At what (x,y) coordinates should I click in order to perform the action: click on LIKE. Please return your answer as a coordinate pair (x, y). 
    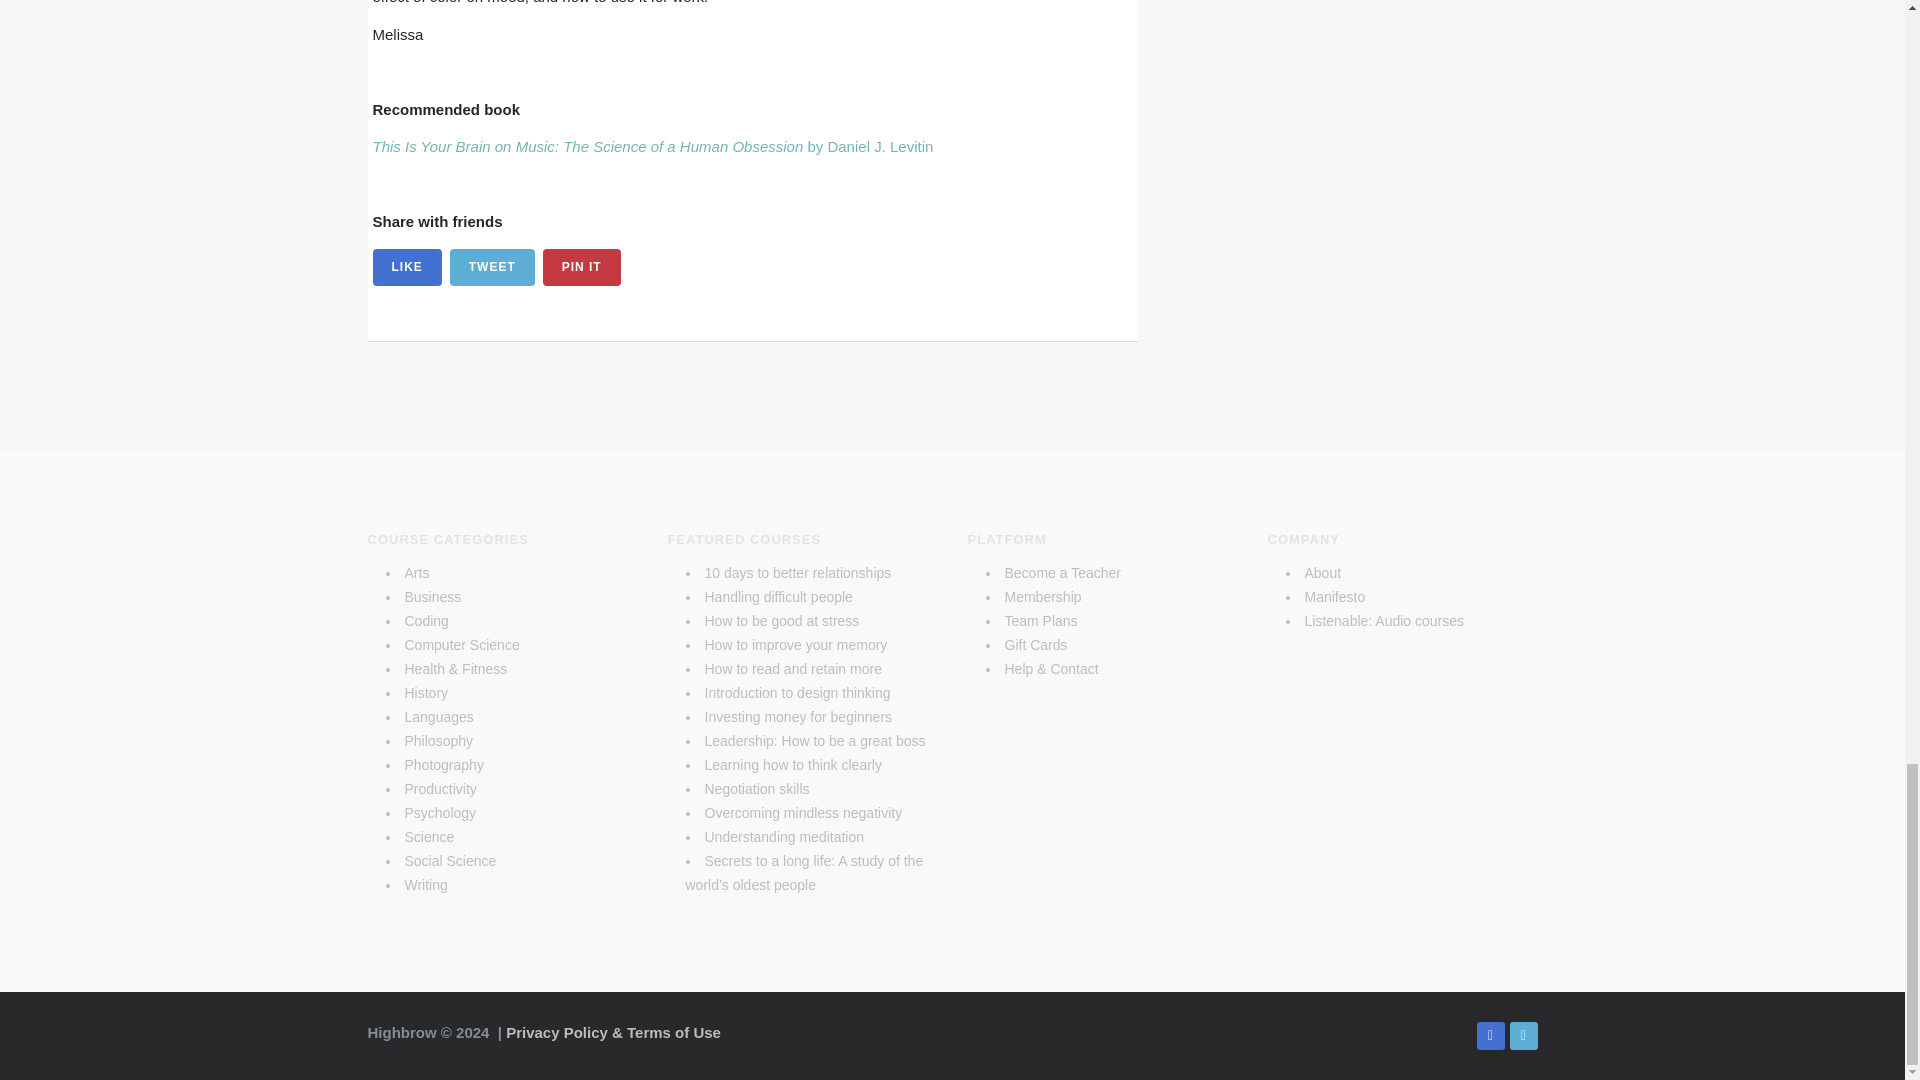
    Looking at the image, I should click on (406, 268).